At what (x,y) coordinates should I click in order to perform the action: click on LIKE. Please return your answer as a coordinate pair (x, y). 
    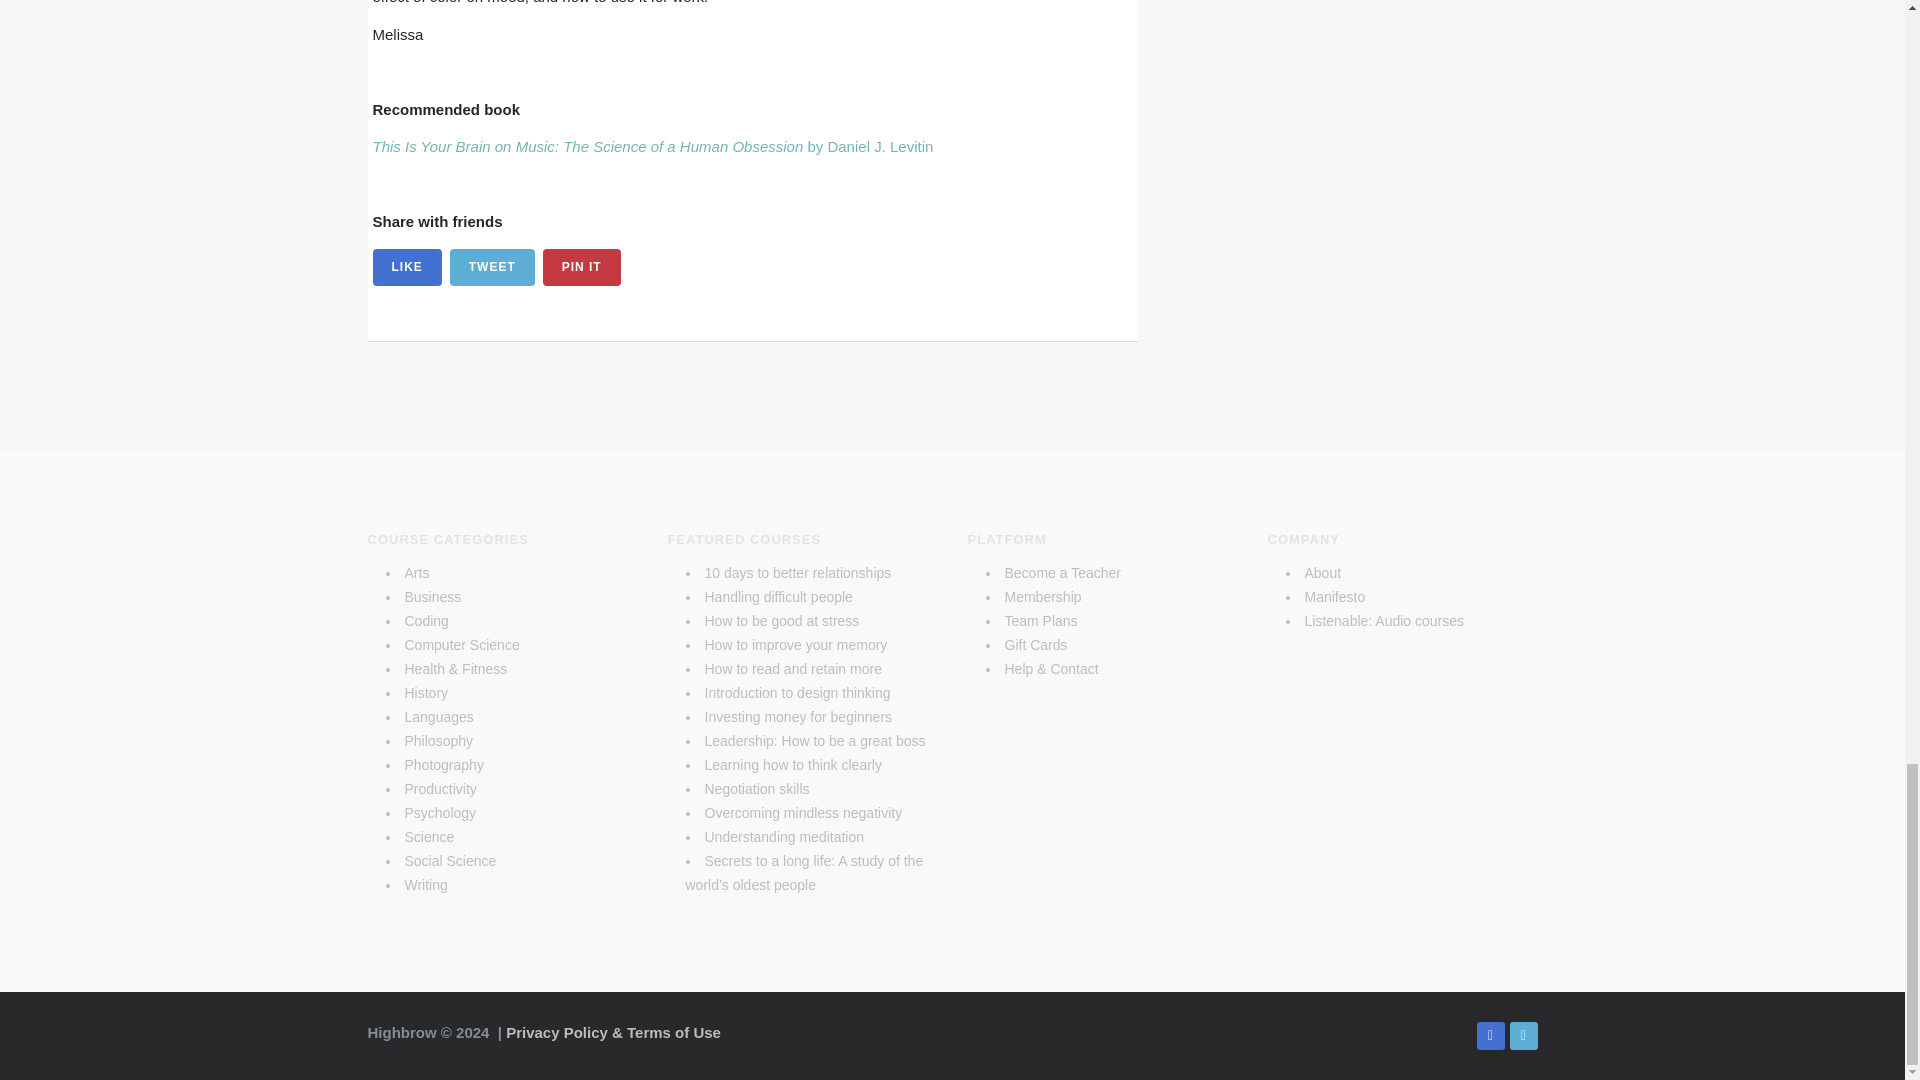
    Looking at the image, I should click on (406, 268).